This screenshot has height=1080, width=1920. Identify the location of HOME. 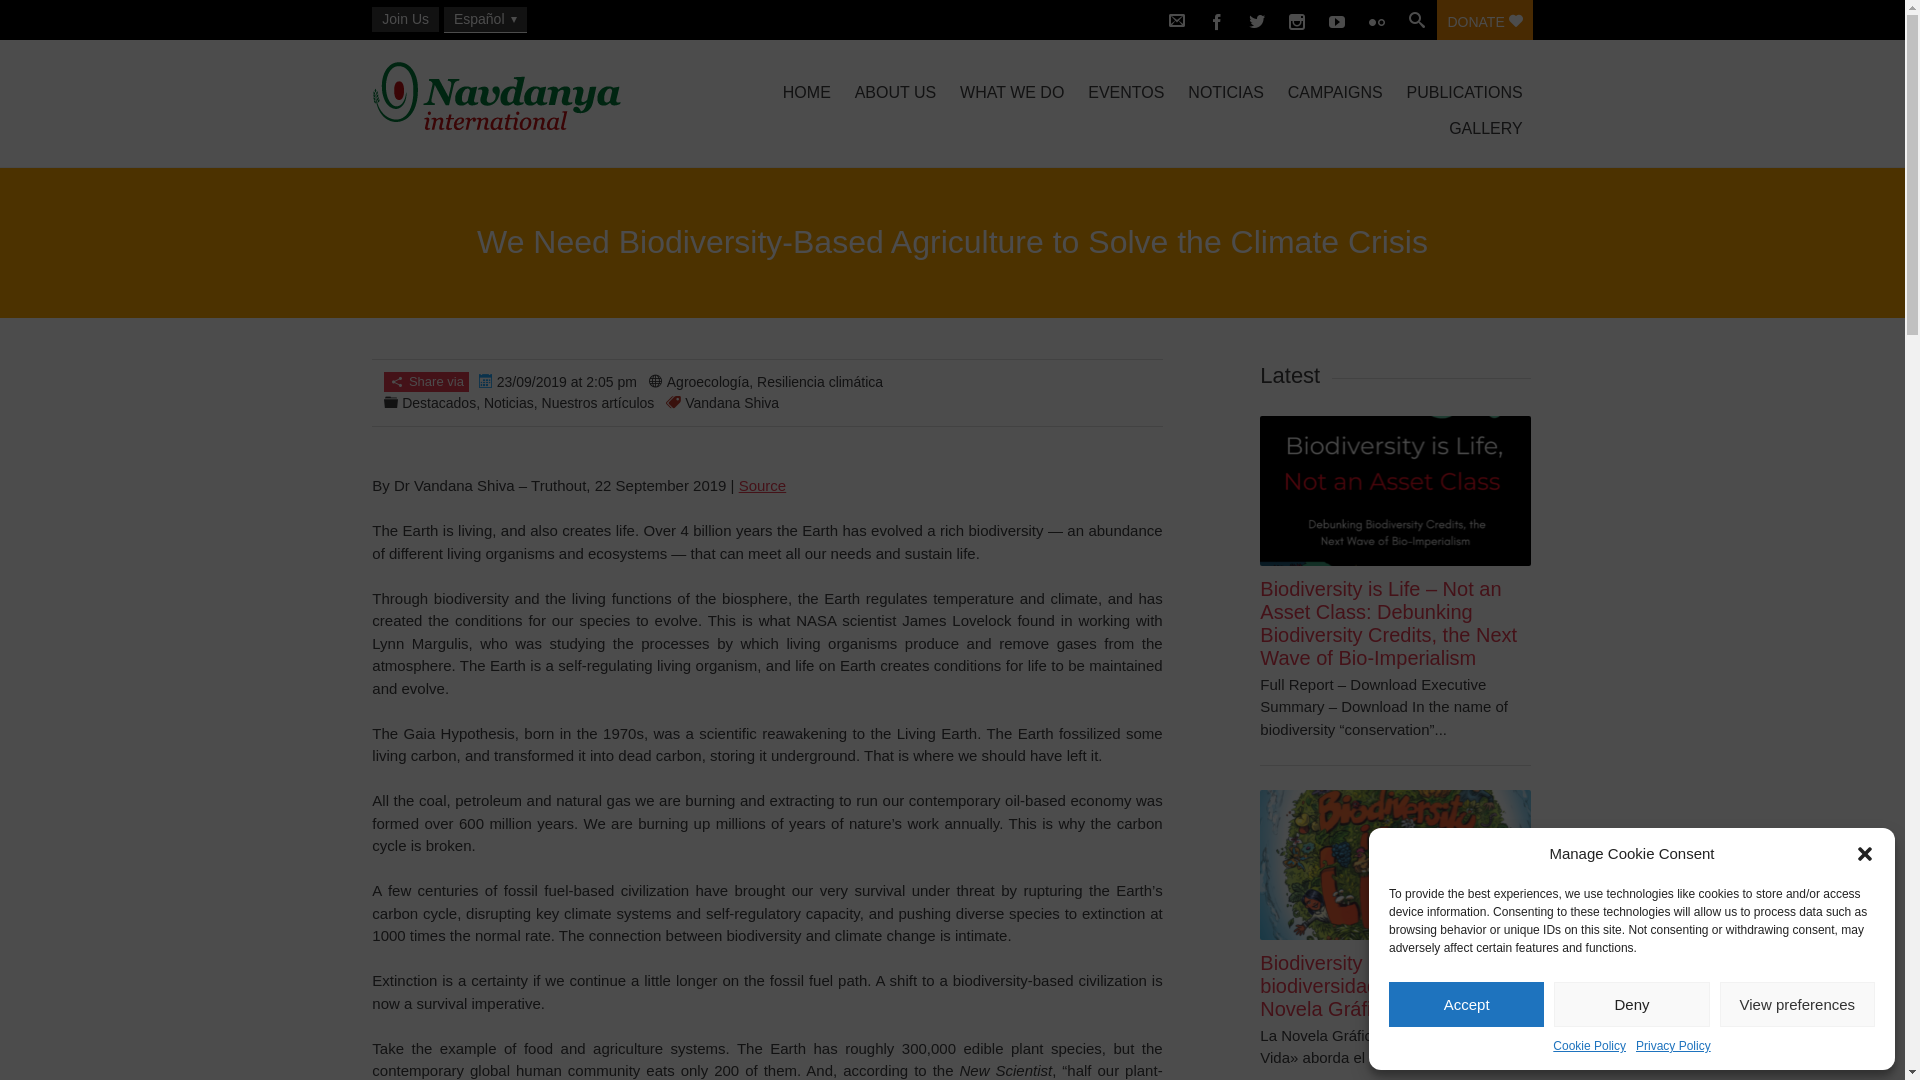
(806, 92).